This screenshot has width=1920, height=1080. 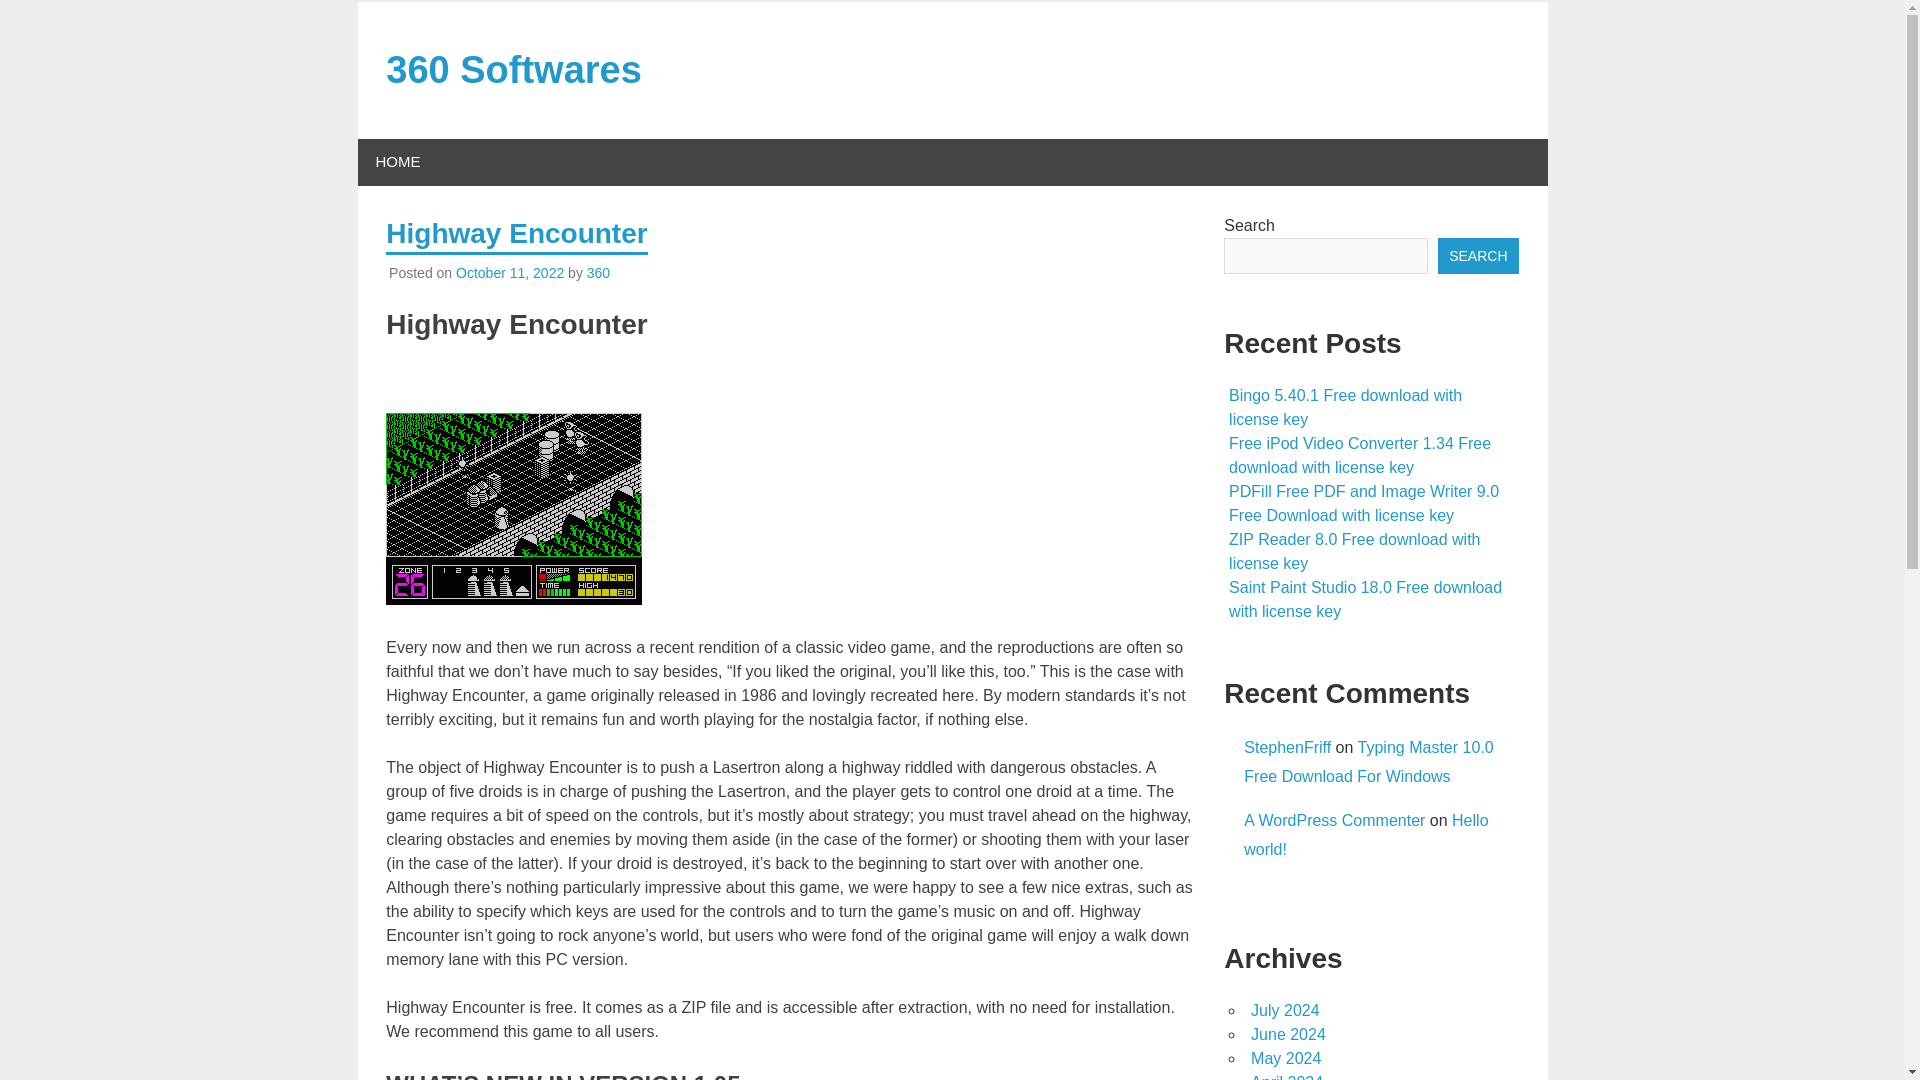 I want to click on Hello world!, so click(x=1366, y=834).